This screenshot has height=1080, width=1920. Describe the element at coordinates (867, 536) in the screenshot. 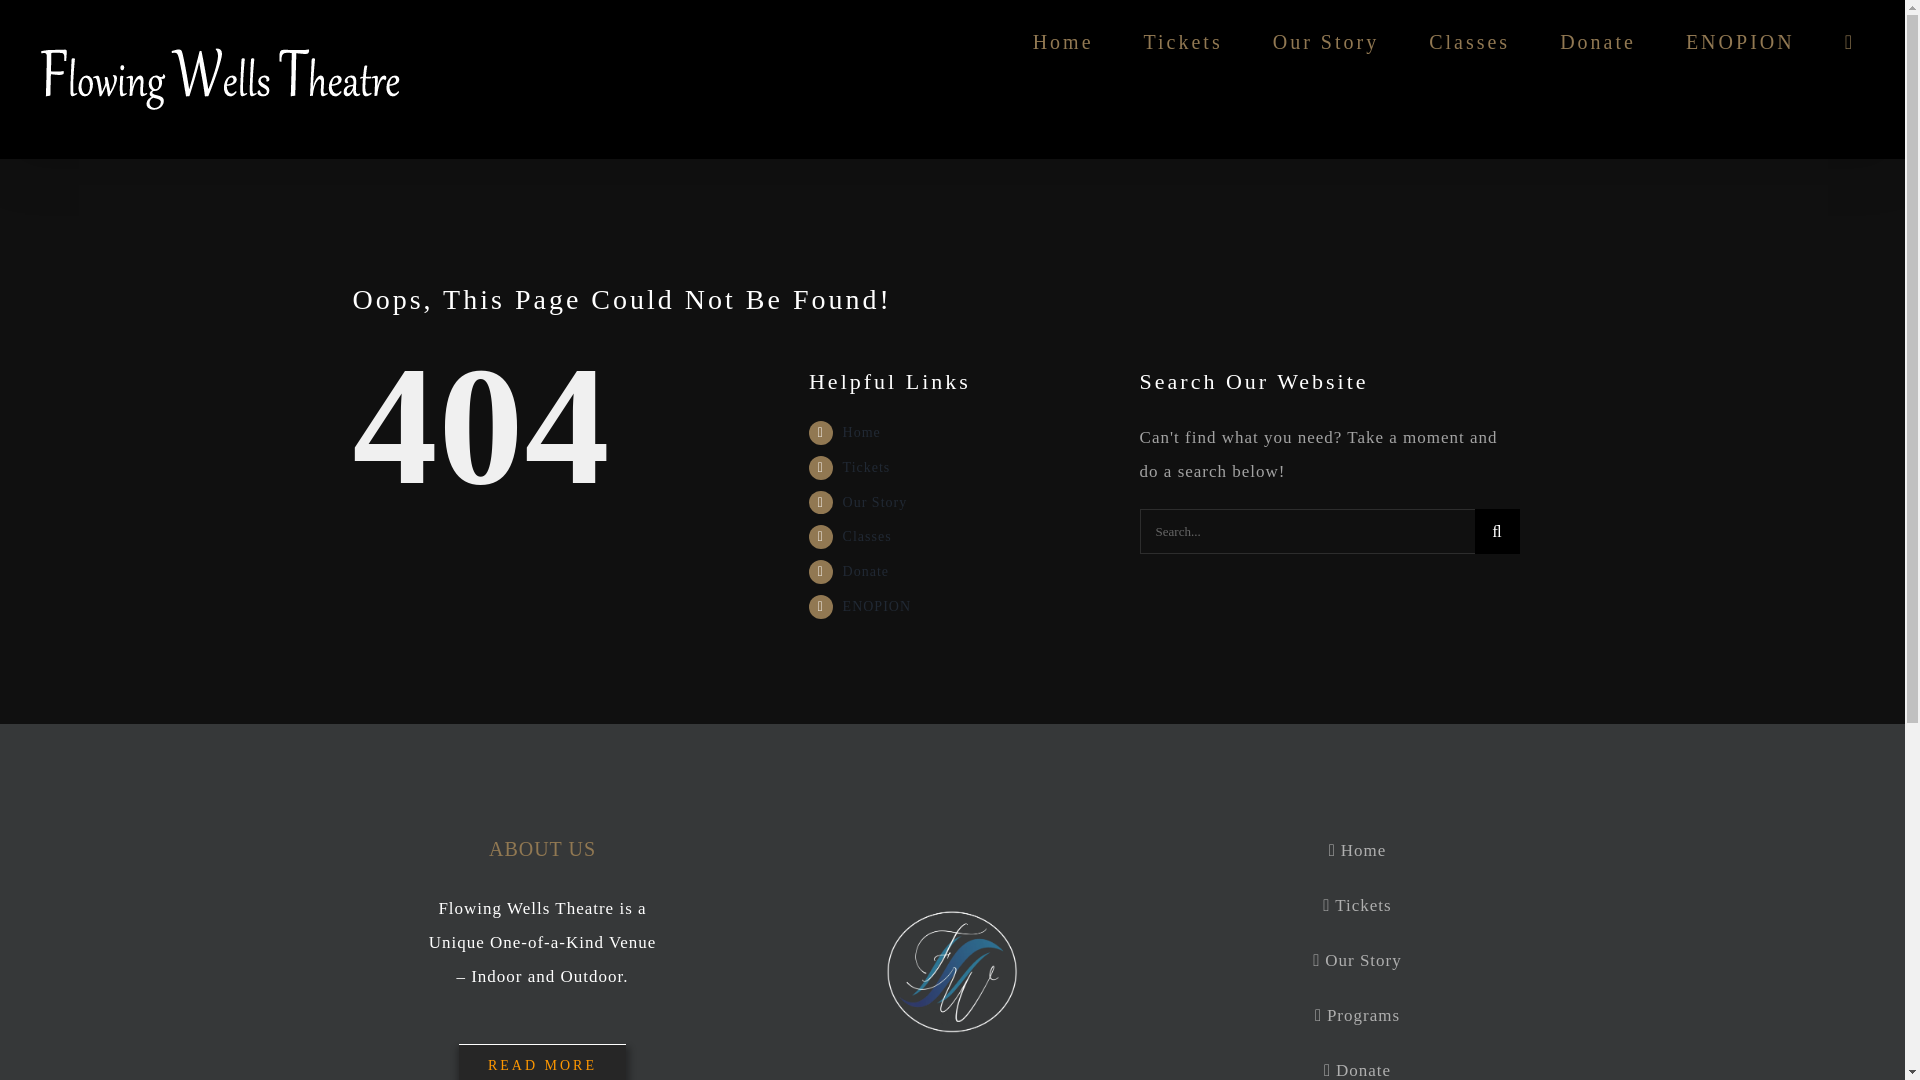

I see `Classes` at that location.